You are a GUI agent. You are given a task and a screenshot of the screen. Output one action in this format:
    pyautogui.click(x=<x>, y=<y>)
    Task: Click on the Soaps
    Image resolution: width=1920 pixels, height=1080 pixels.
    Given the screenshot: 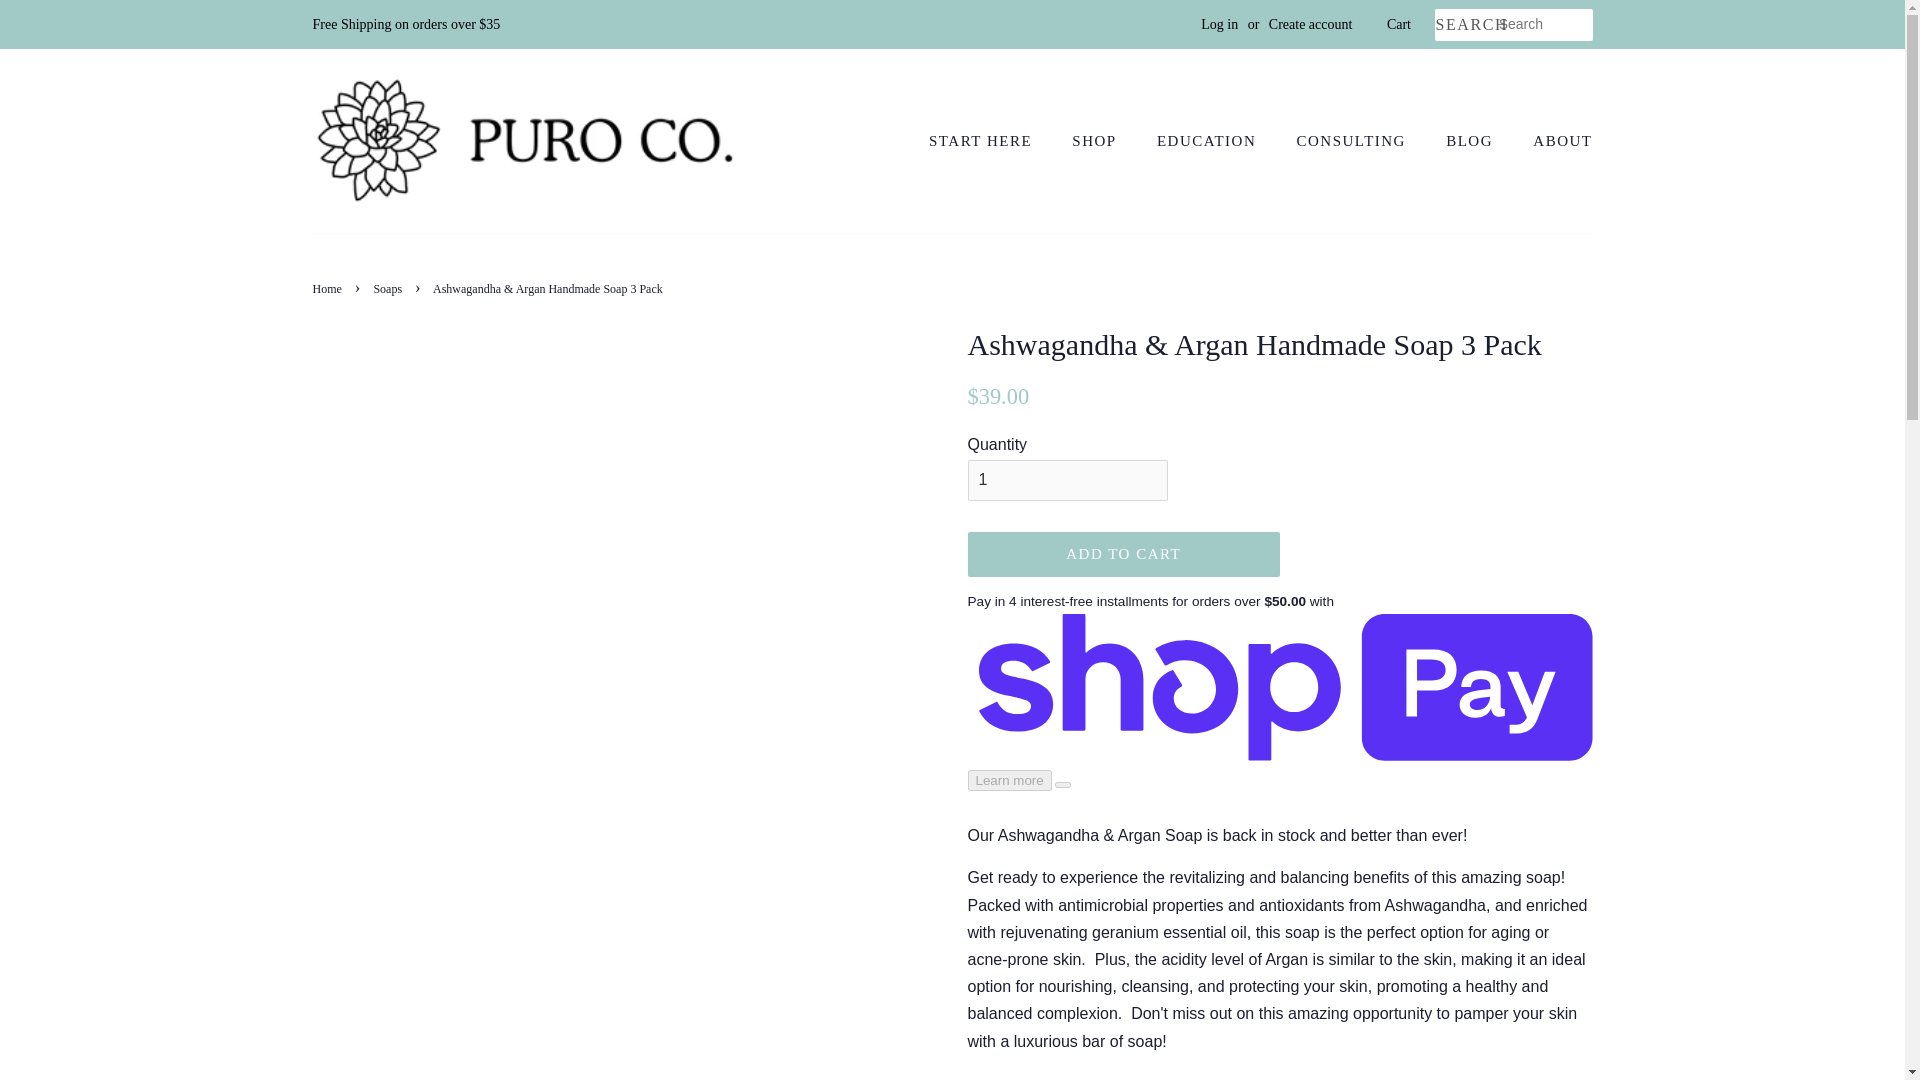 What is the action you would take?
    pyautogui.click(x=390, y=288)
    